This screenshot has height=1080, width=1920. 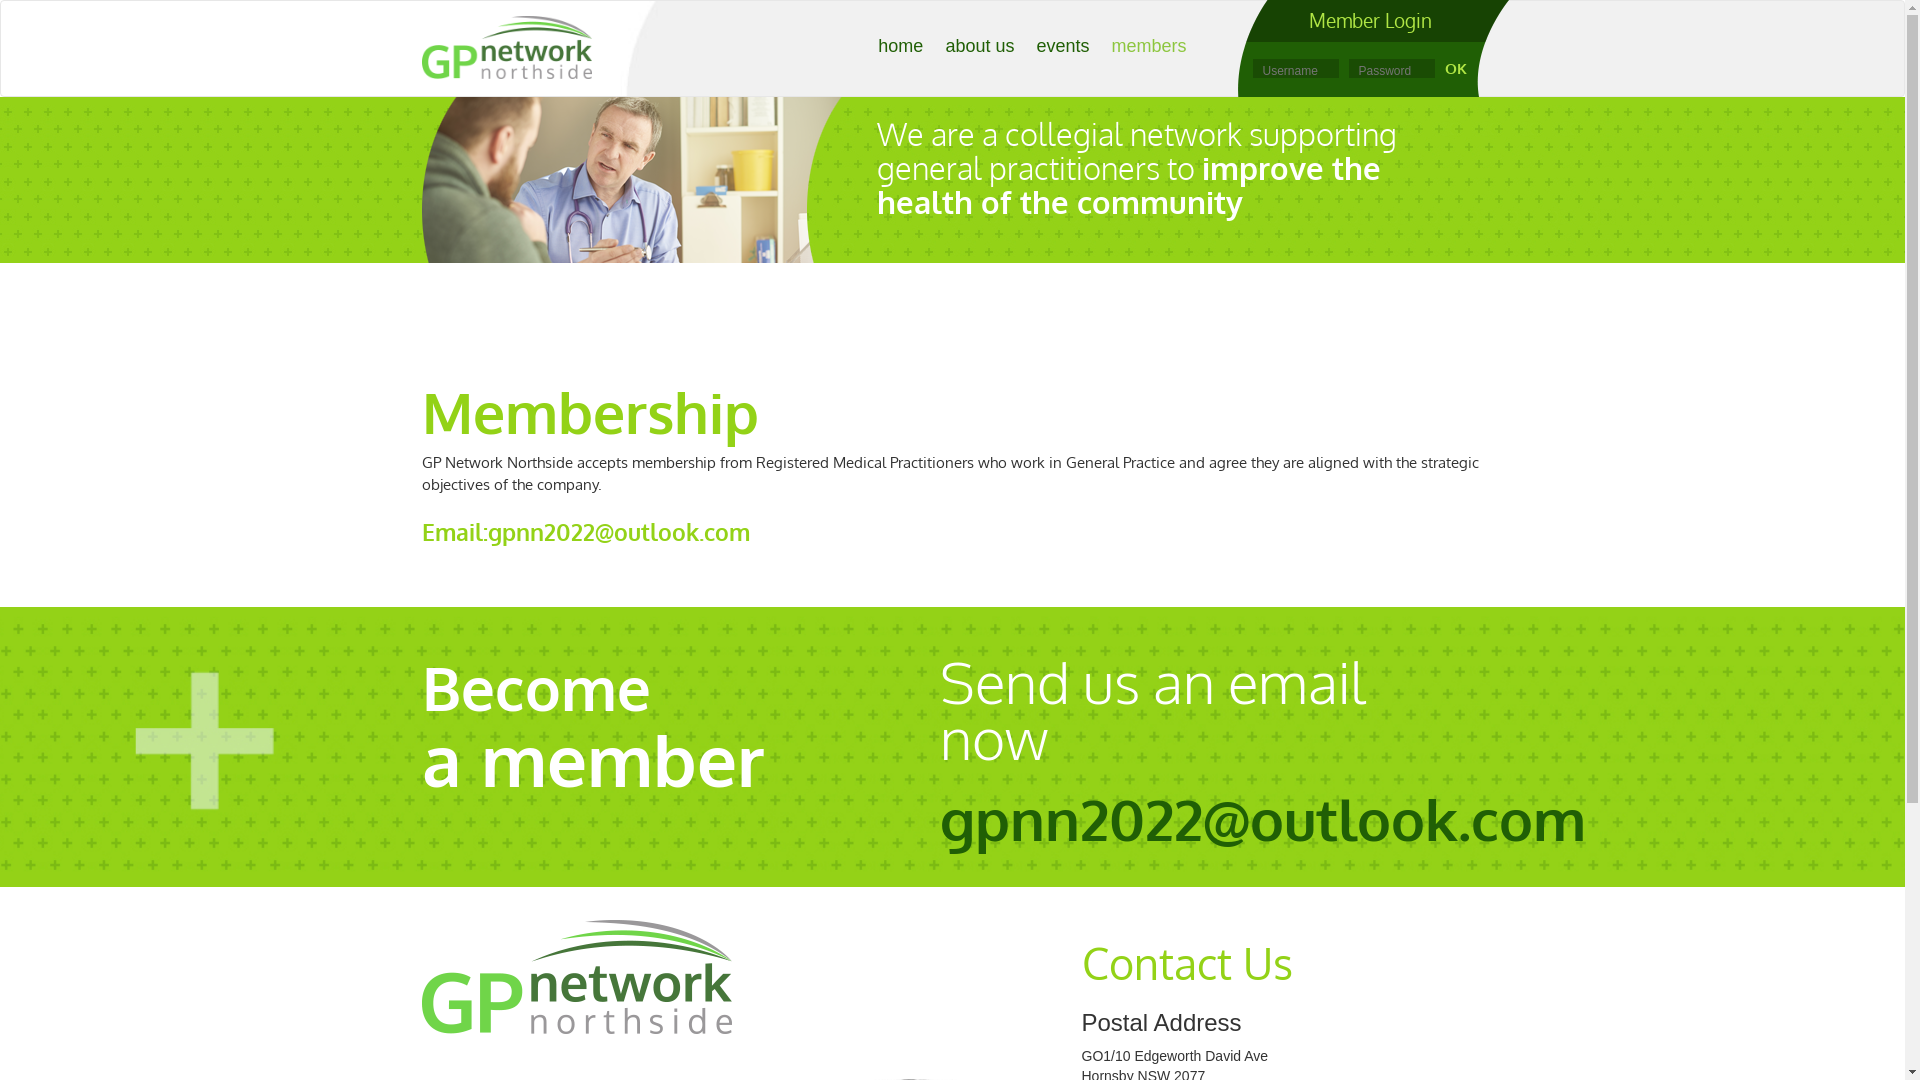 What do you see at coordinates (980, 46) in the screenshot?
I see `about us` at bounding box center [980, 46].